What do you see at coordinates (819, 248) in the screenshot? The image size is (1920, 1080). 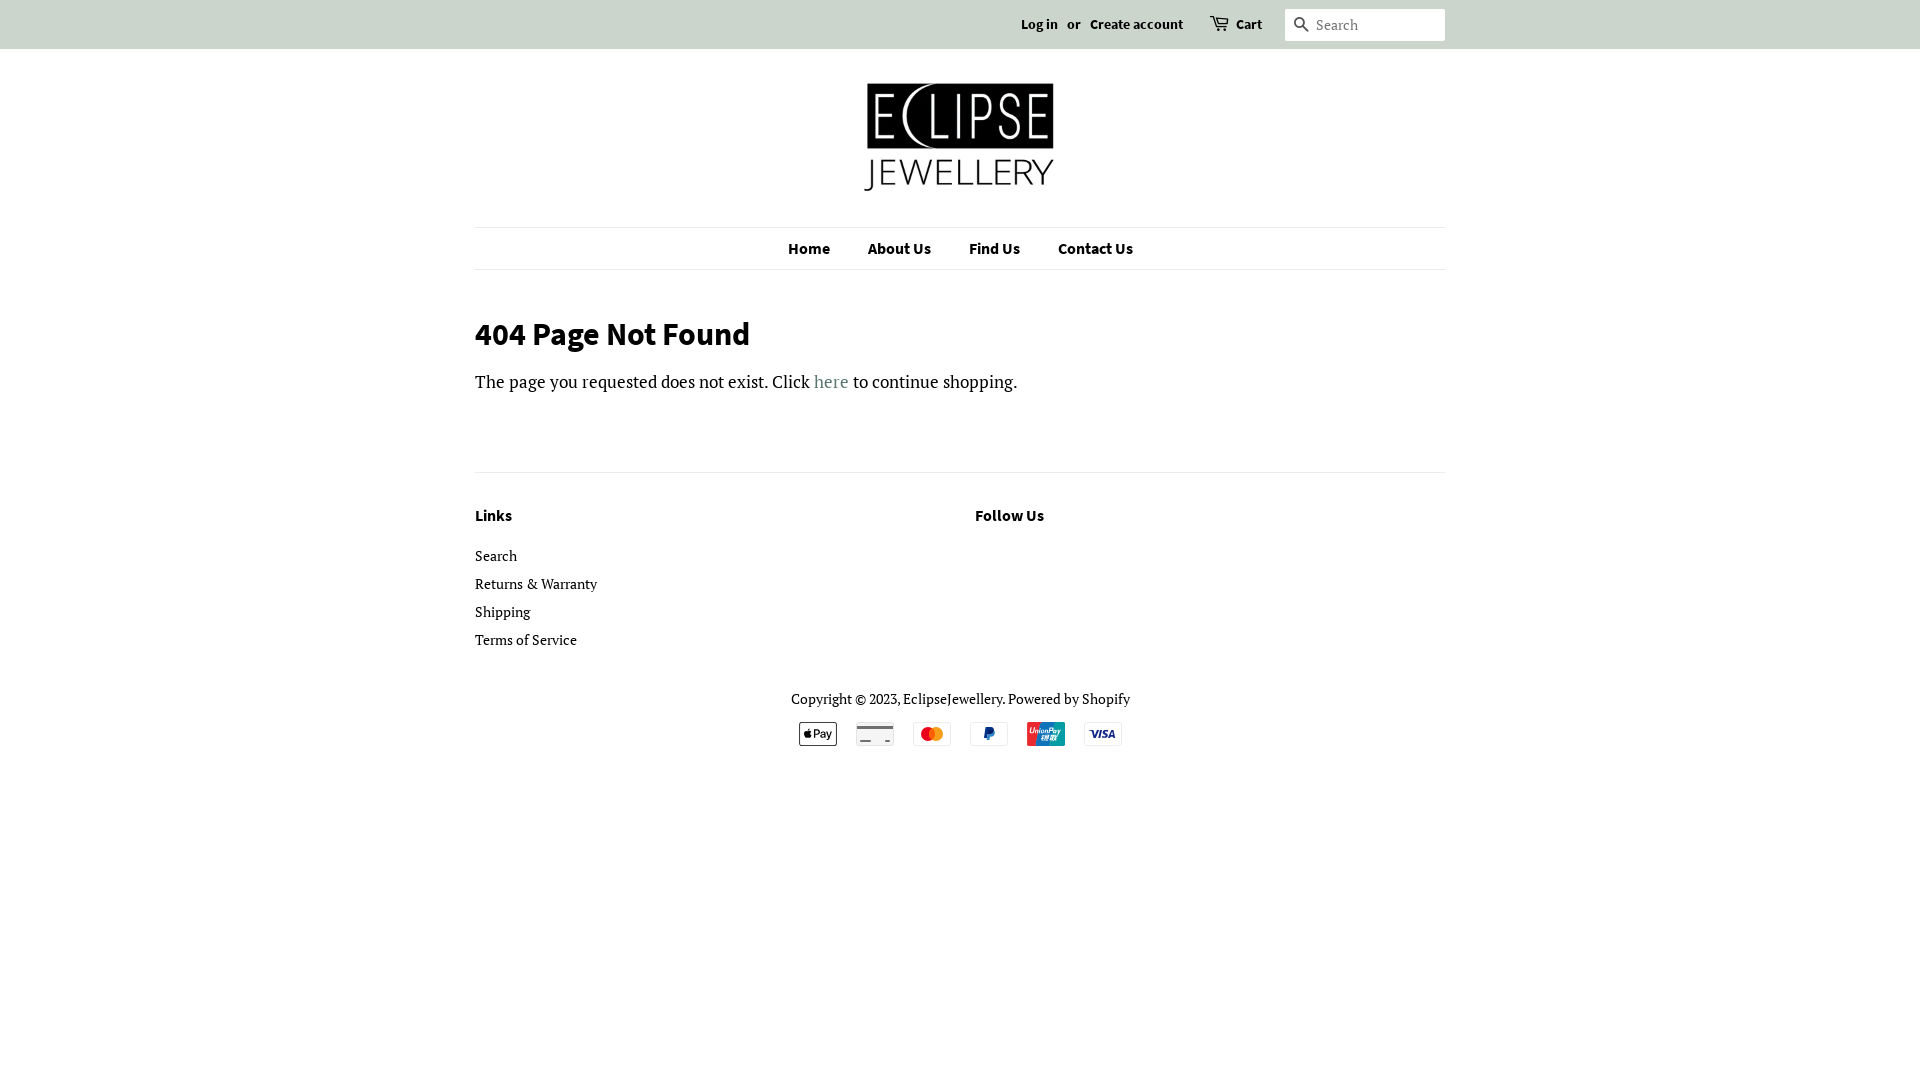 I see `Home` at bounding box center [819, 248].